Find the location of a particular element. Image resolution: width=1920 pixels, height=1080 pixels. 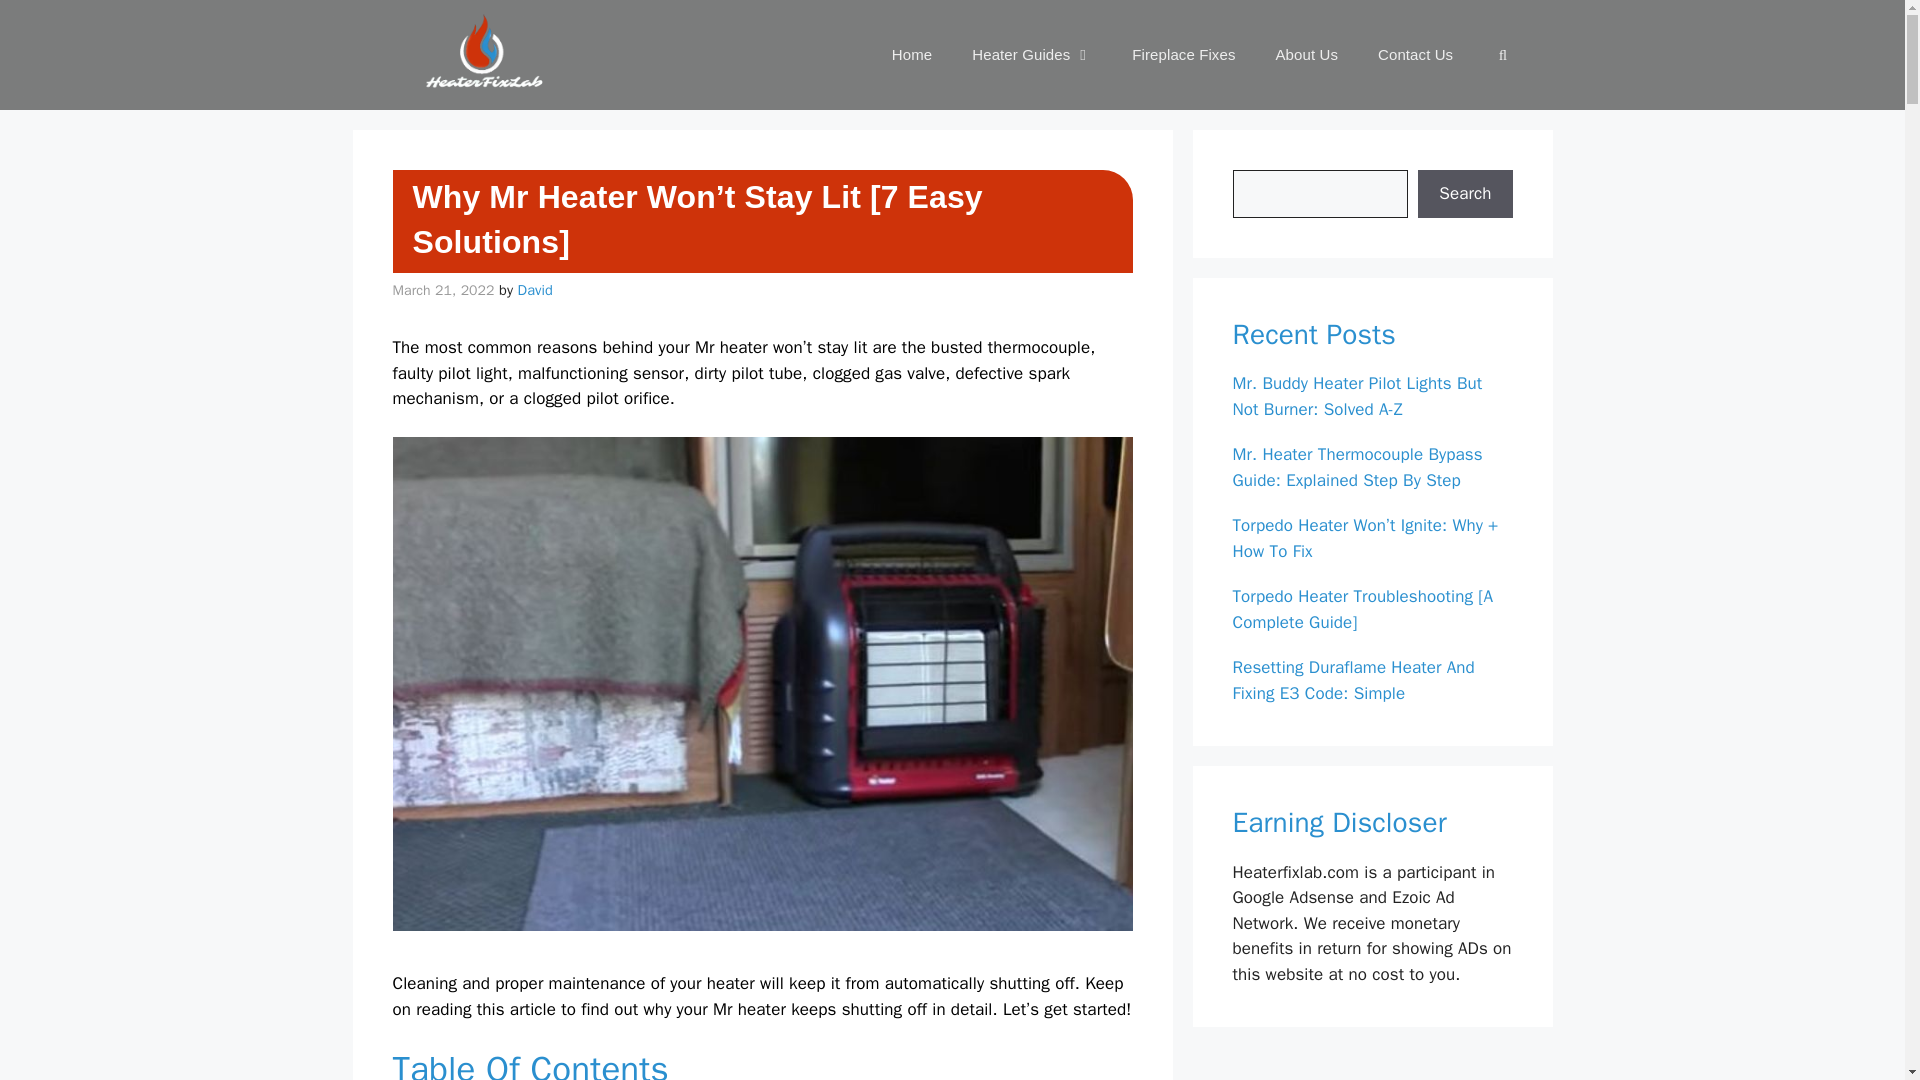

About Us is located at coordinates (1307, 54).